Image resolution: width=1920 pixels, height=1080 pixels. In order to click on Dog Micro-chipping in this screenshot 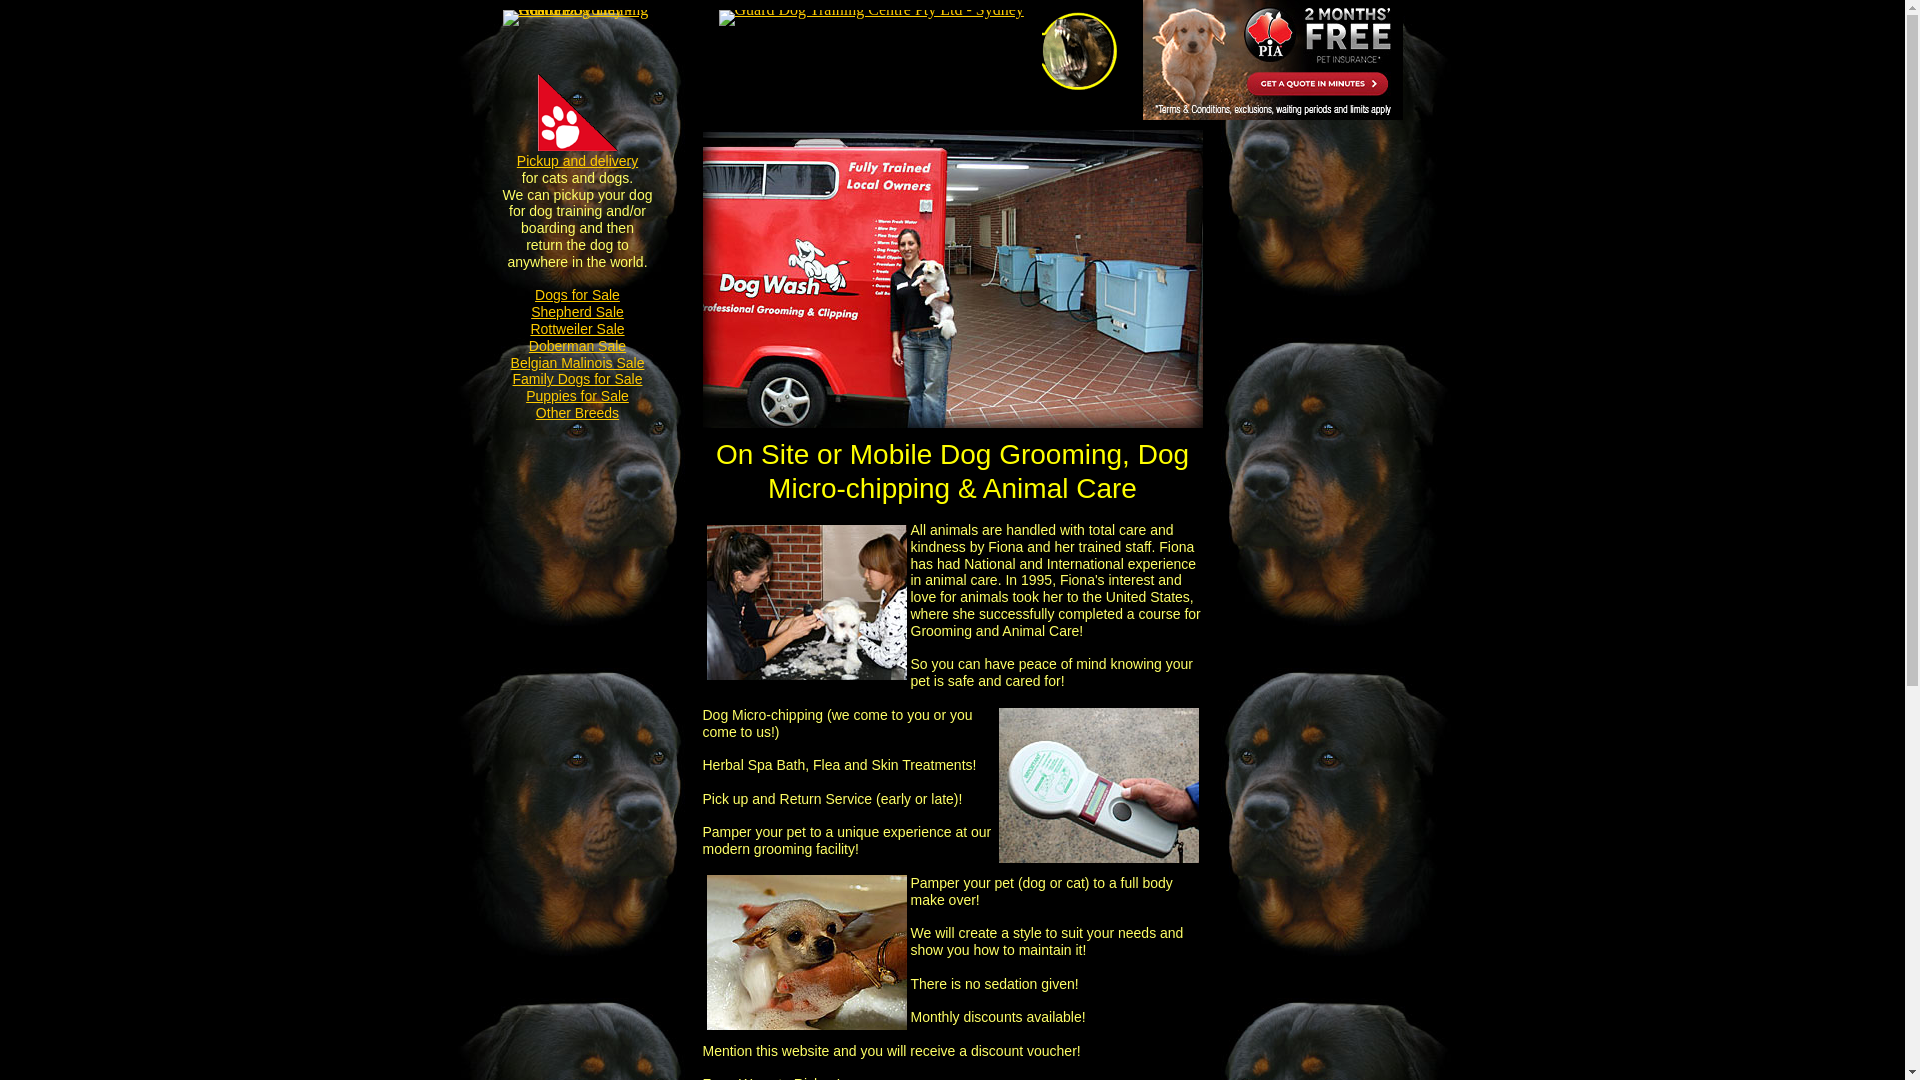, I will do `click(1098, 786)`.